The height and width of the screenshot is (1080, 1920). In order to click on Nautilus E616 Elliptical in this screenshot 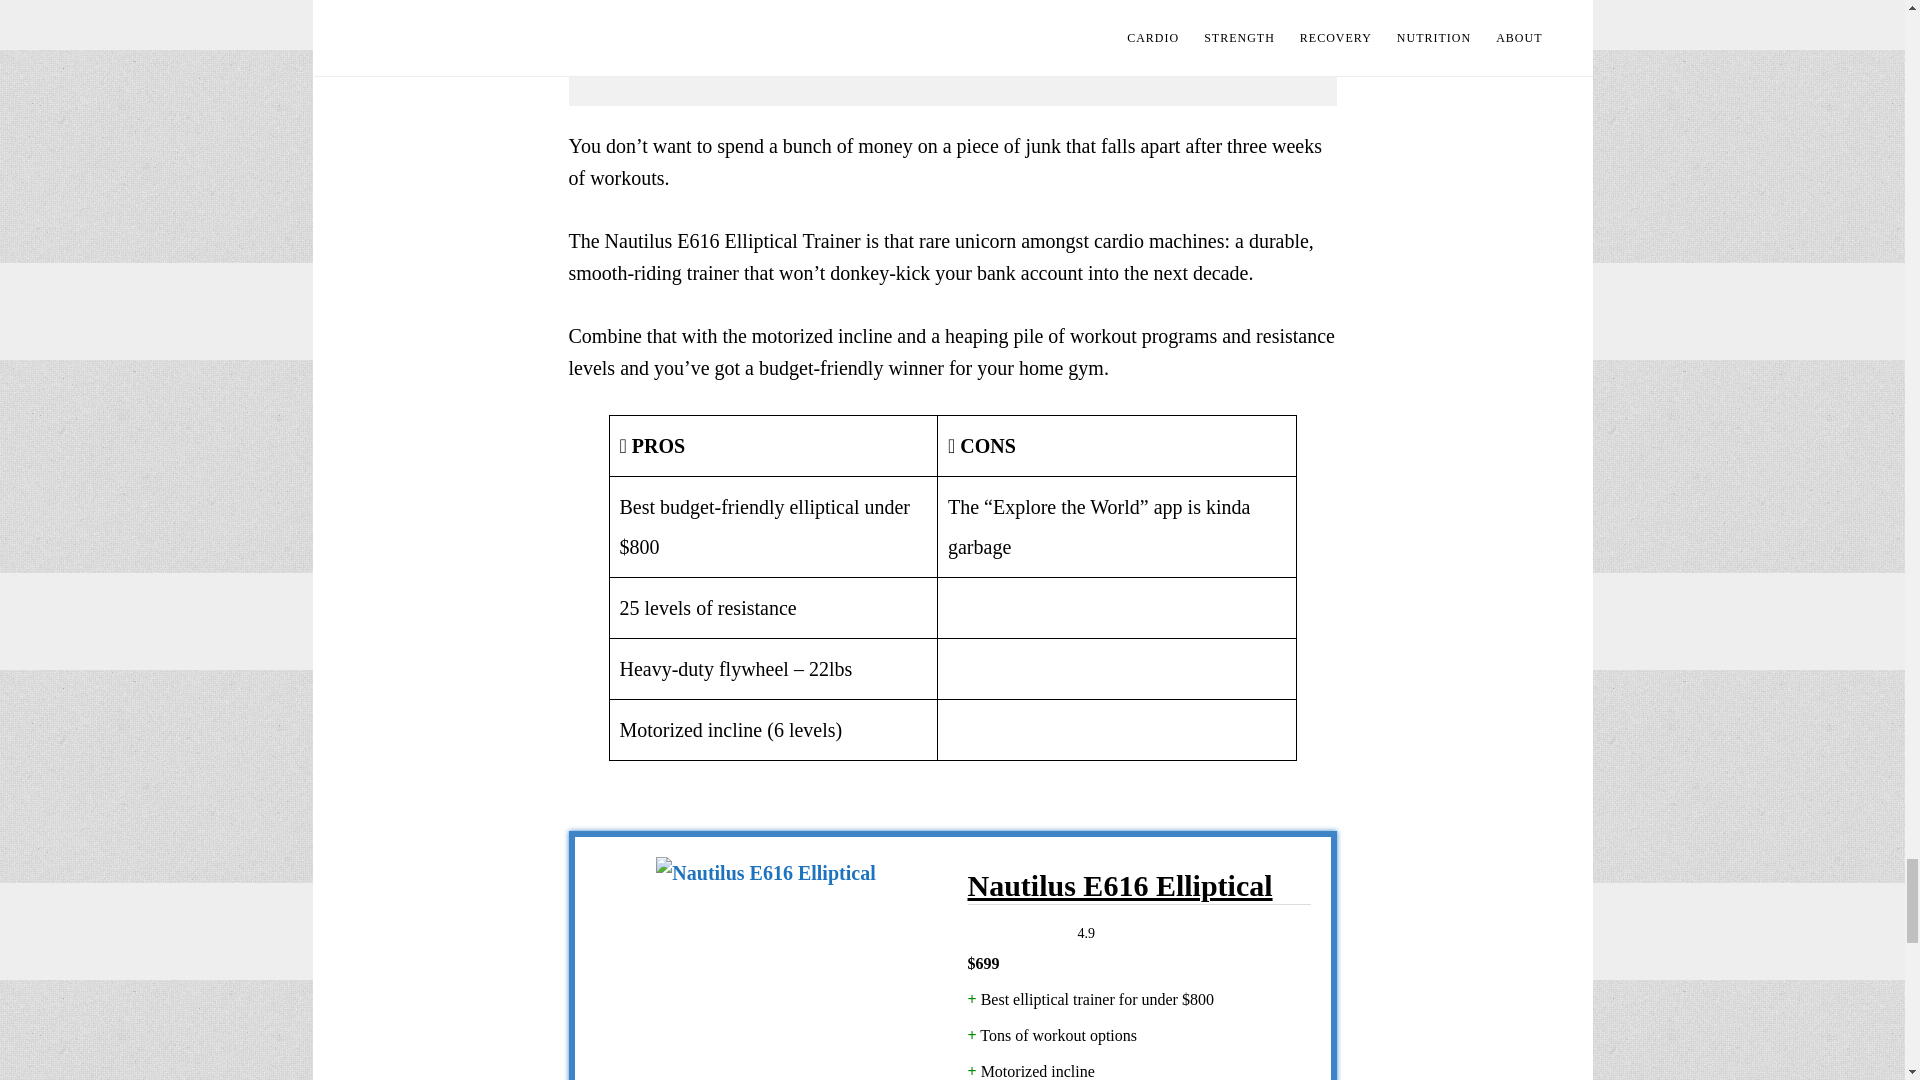, I will do `click(1139, 886)`.